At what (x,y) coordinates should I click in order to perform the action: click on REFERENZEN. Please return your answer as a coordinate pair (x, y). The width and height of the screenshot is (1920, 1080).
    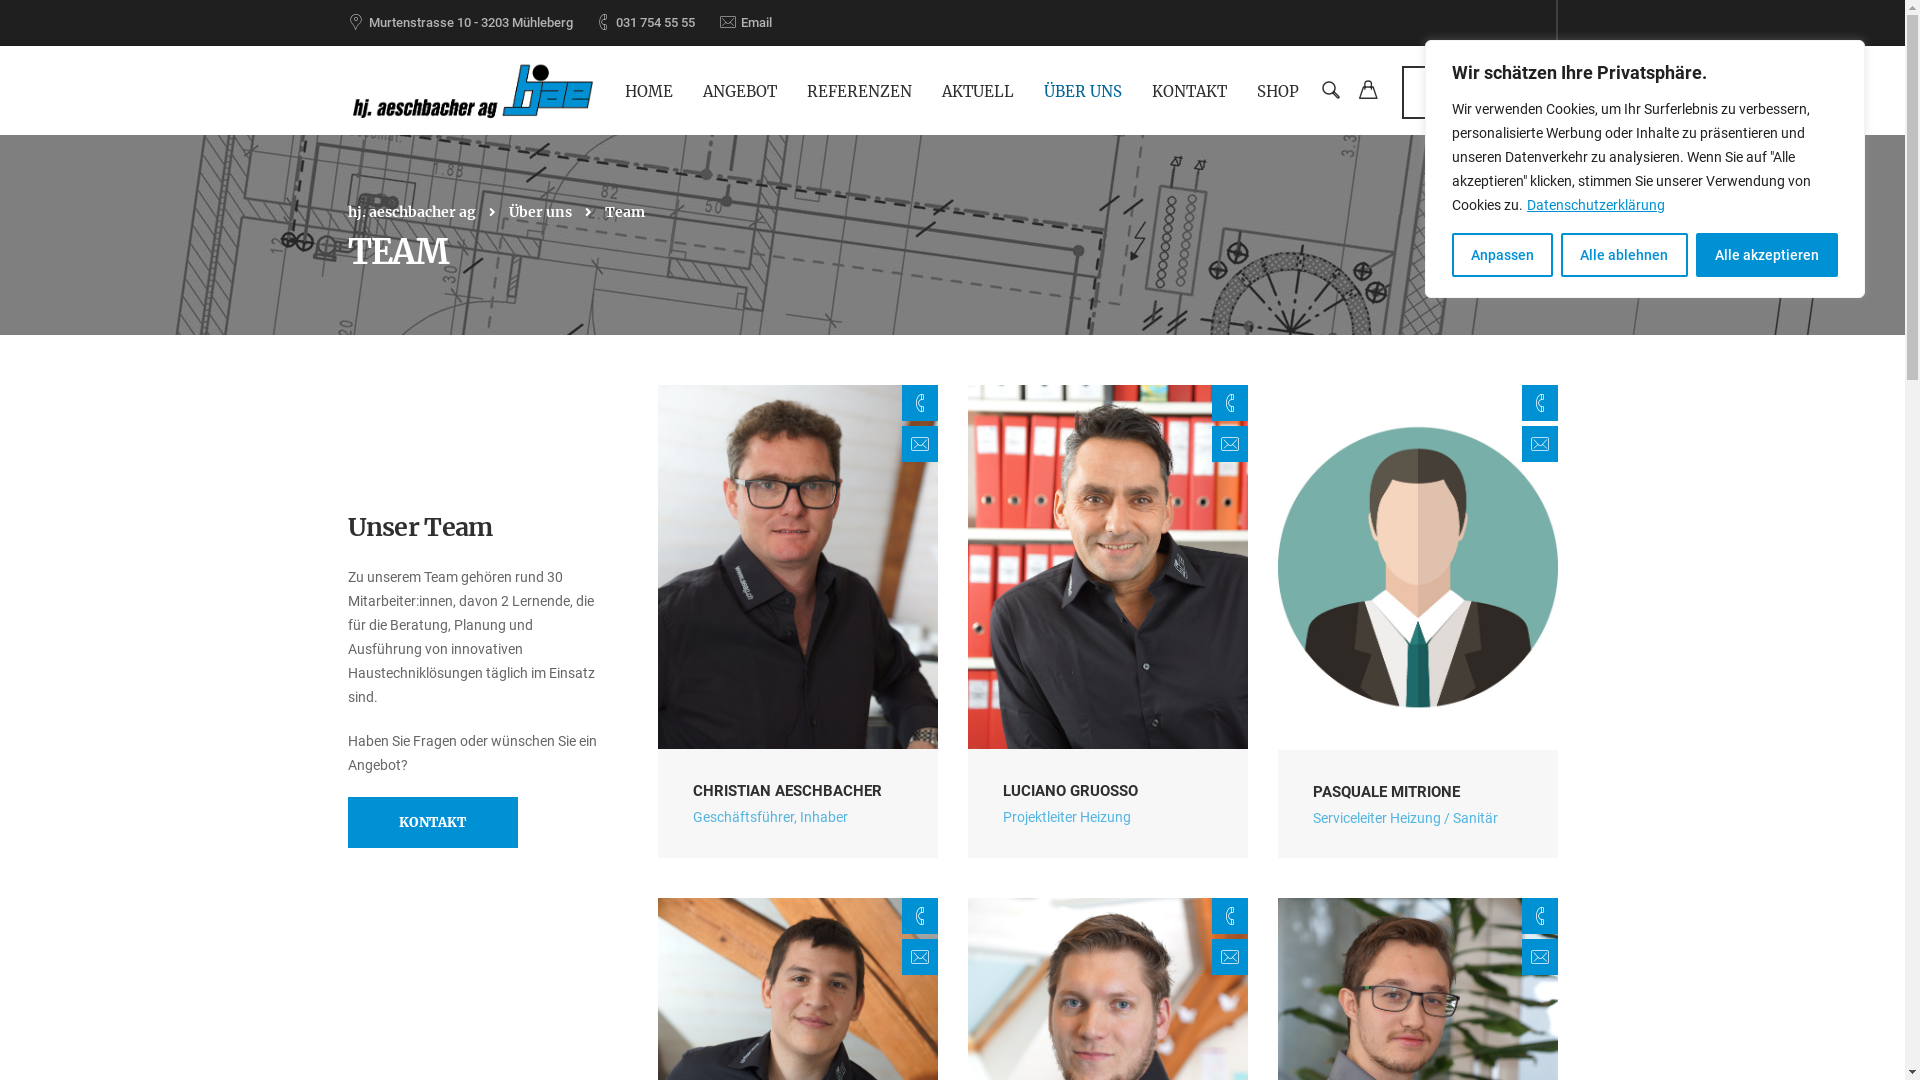
    Looking at the image, I should click on (858, 90).